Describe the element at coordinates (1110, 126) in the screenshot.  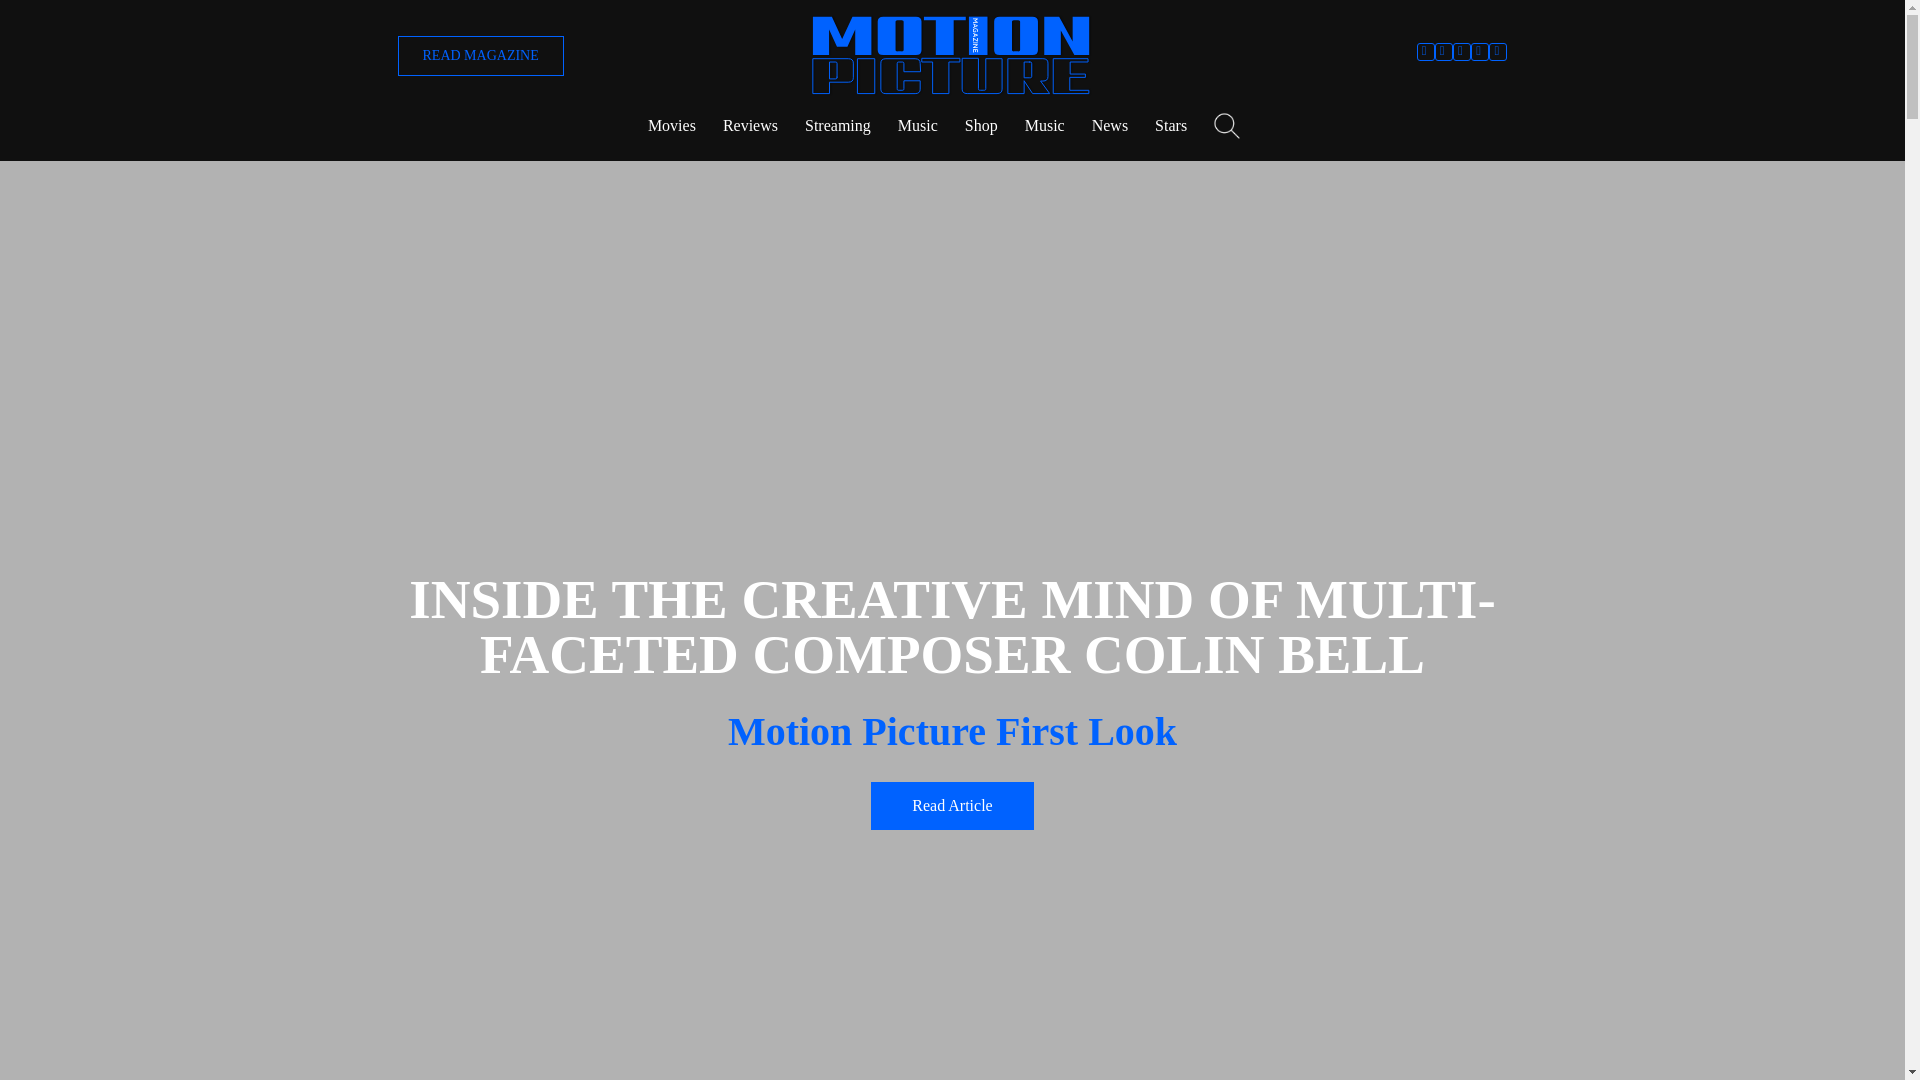
I see `News` at that location.